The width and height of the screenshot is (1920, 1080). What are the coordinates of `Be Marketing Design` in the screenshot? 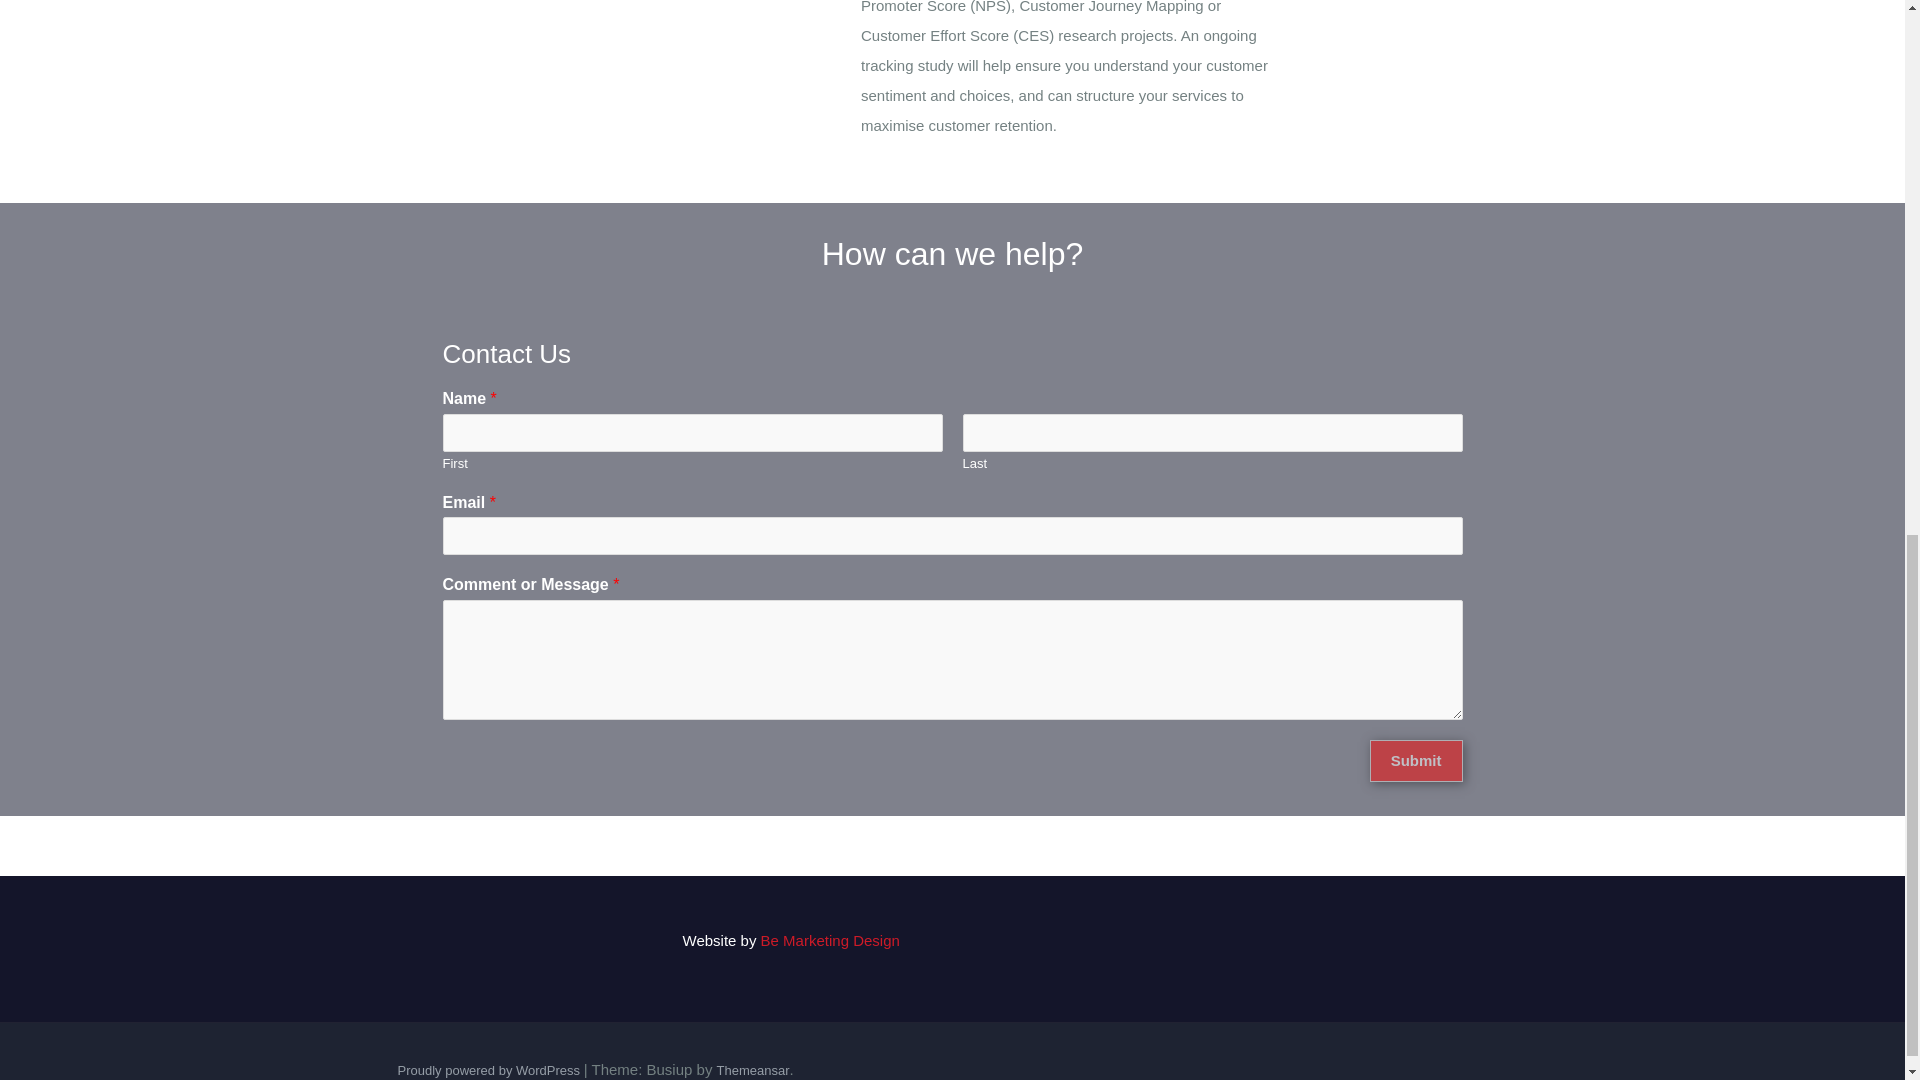 It's located at (830, 940).